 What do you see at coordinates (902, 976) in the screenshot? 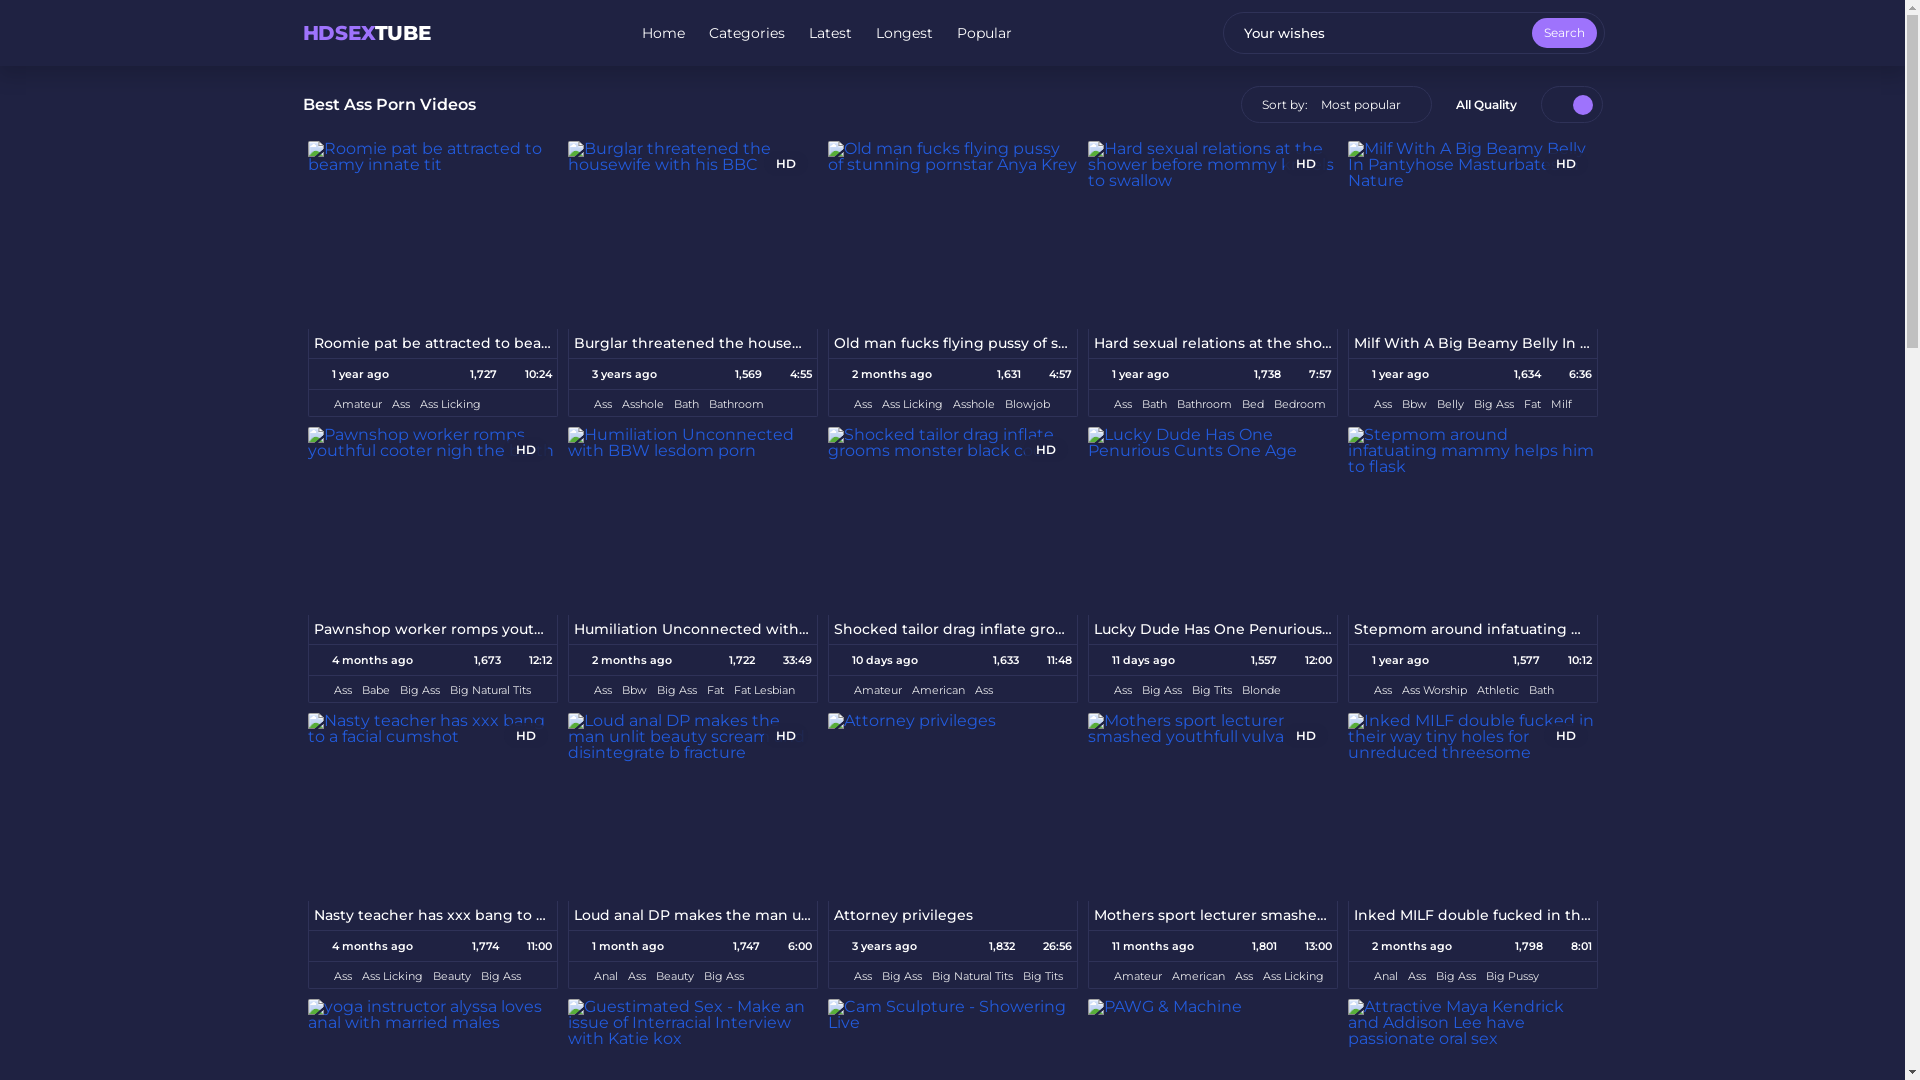
I see `Big Ass` at bounding box center [902, 976].